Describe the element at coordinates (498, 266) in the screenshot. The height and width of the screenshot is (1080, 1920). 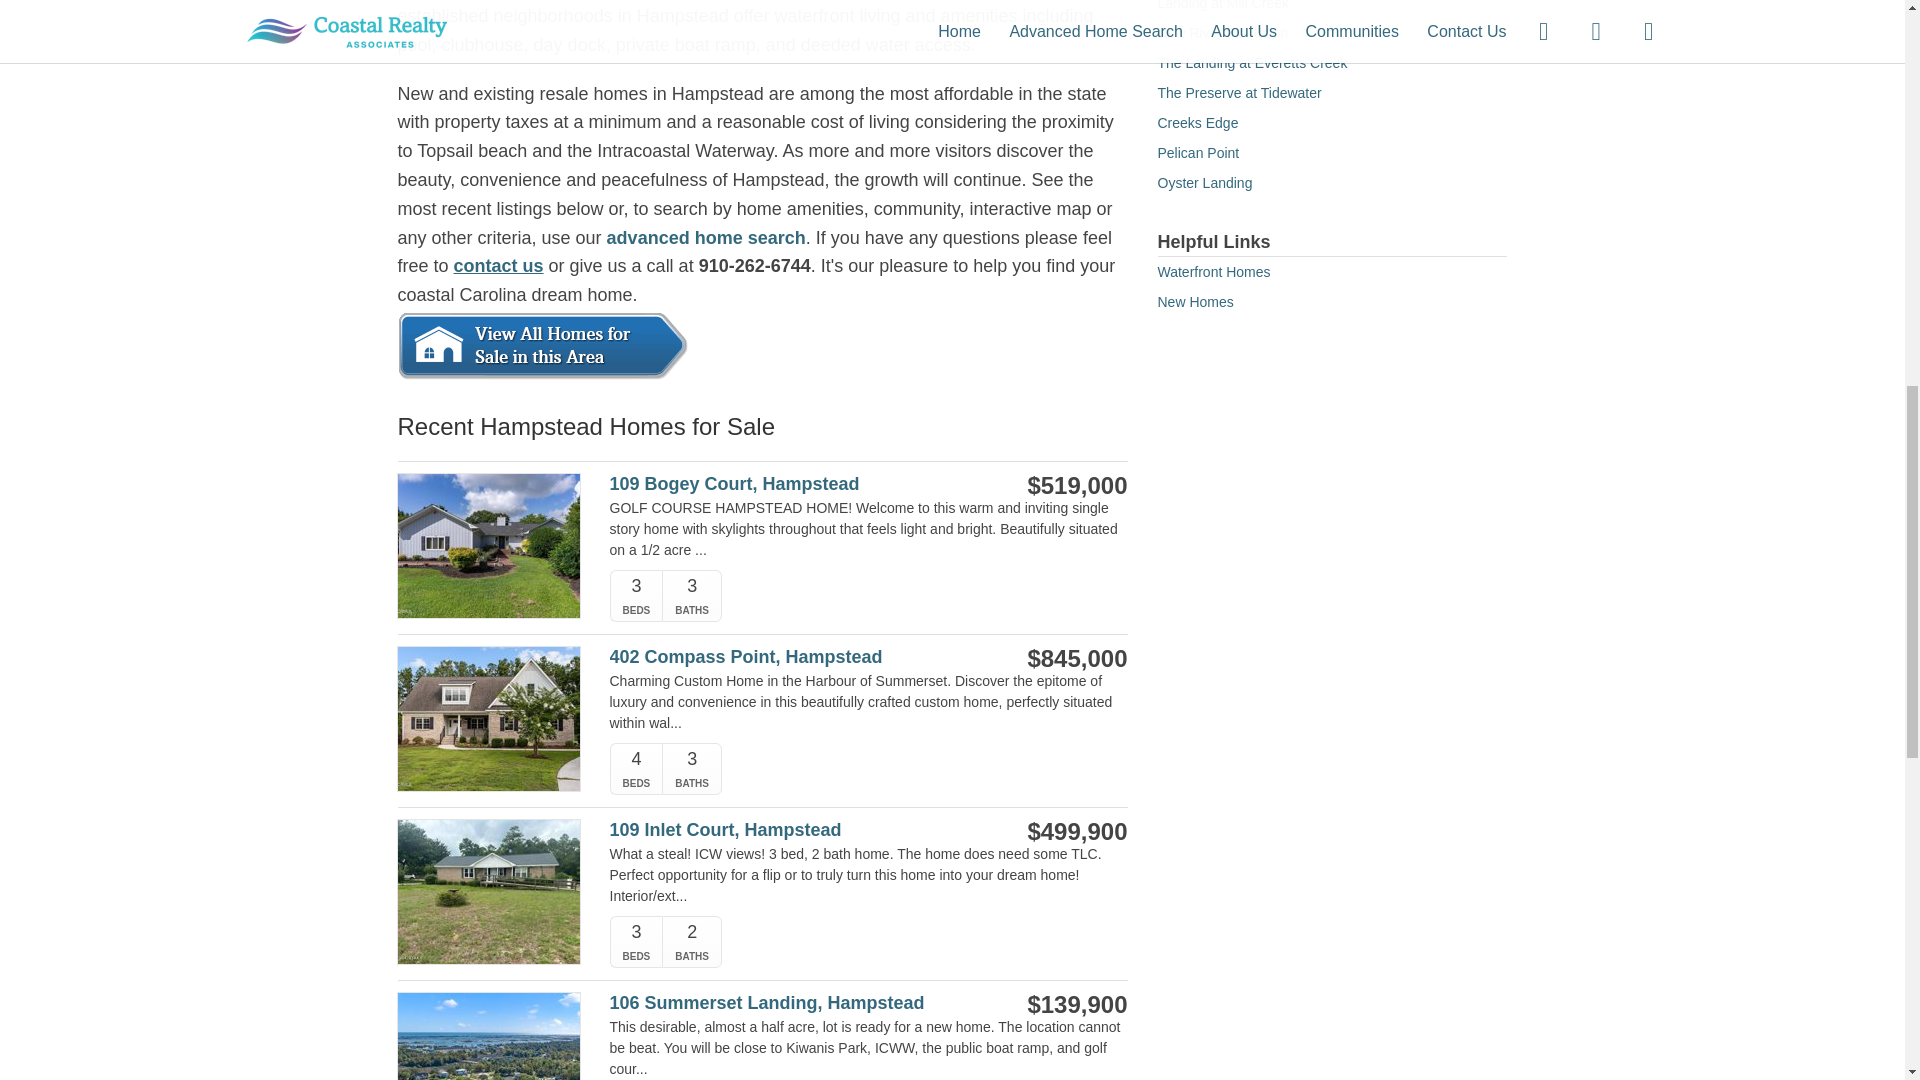
I see `contact us` at that location.